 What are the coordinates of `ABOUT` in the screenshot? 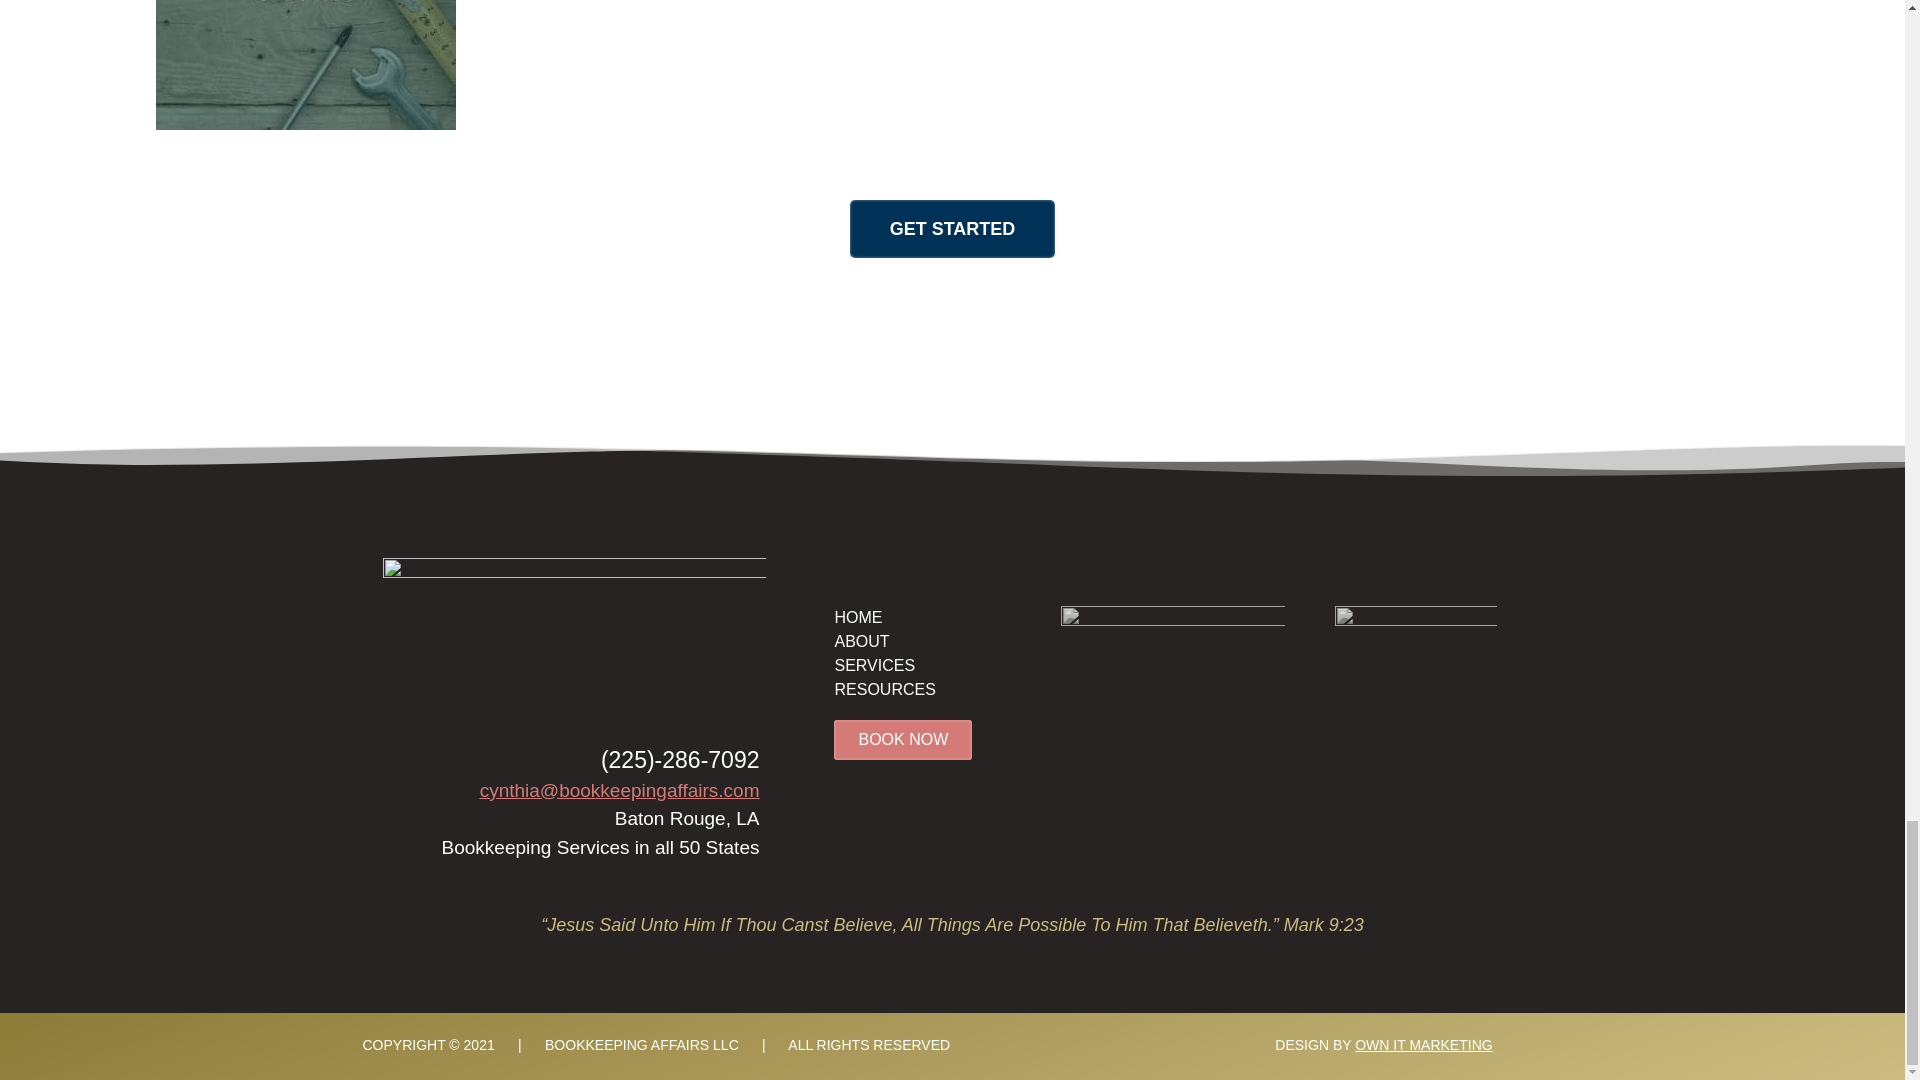 It's located at (860, 641).